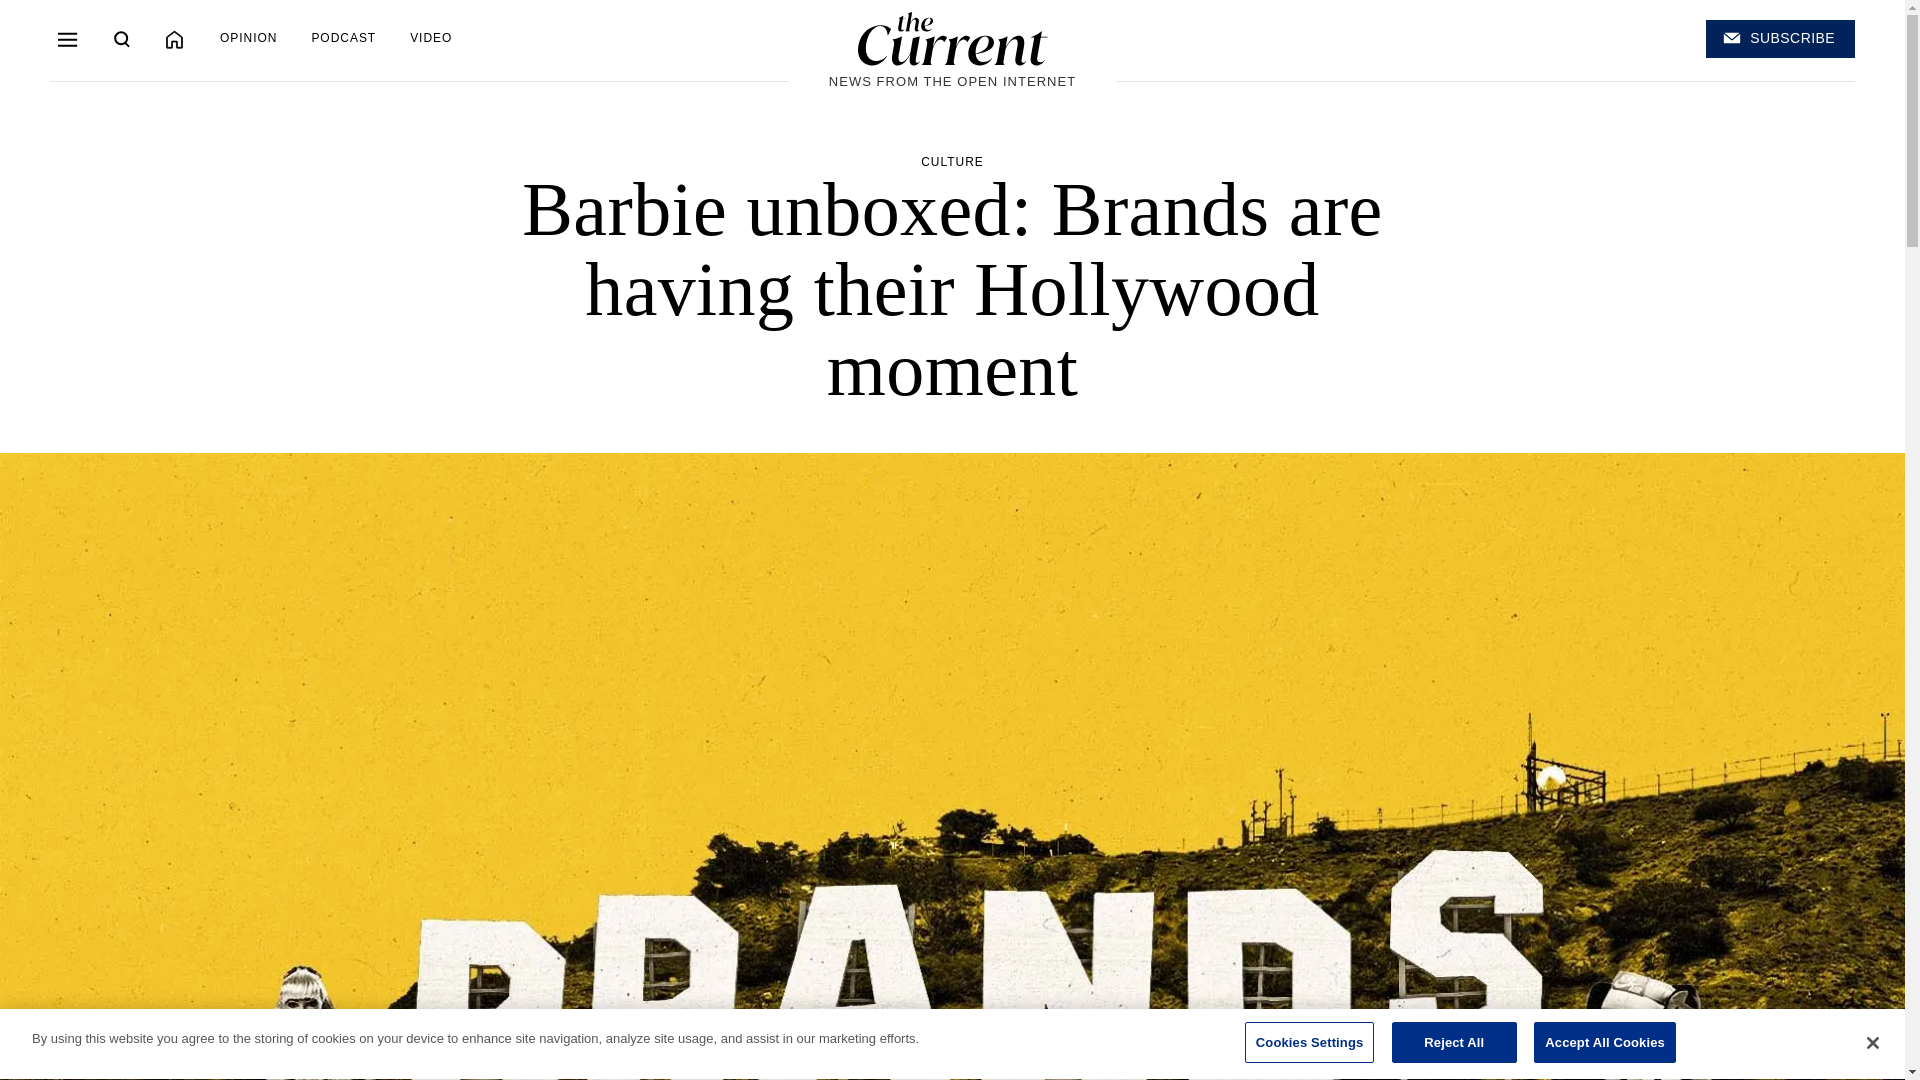  Describe the element at coordinates (430, 38) in the screenshot. I see `VIDEO` at that location.